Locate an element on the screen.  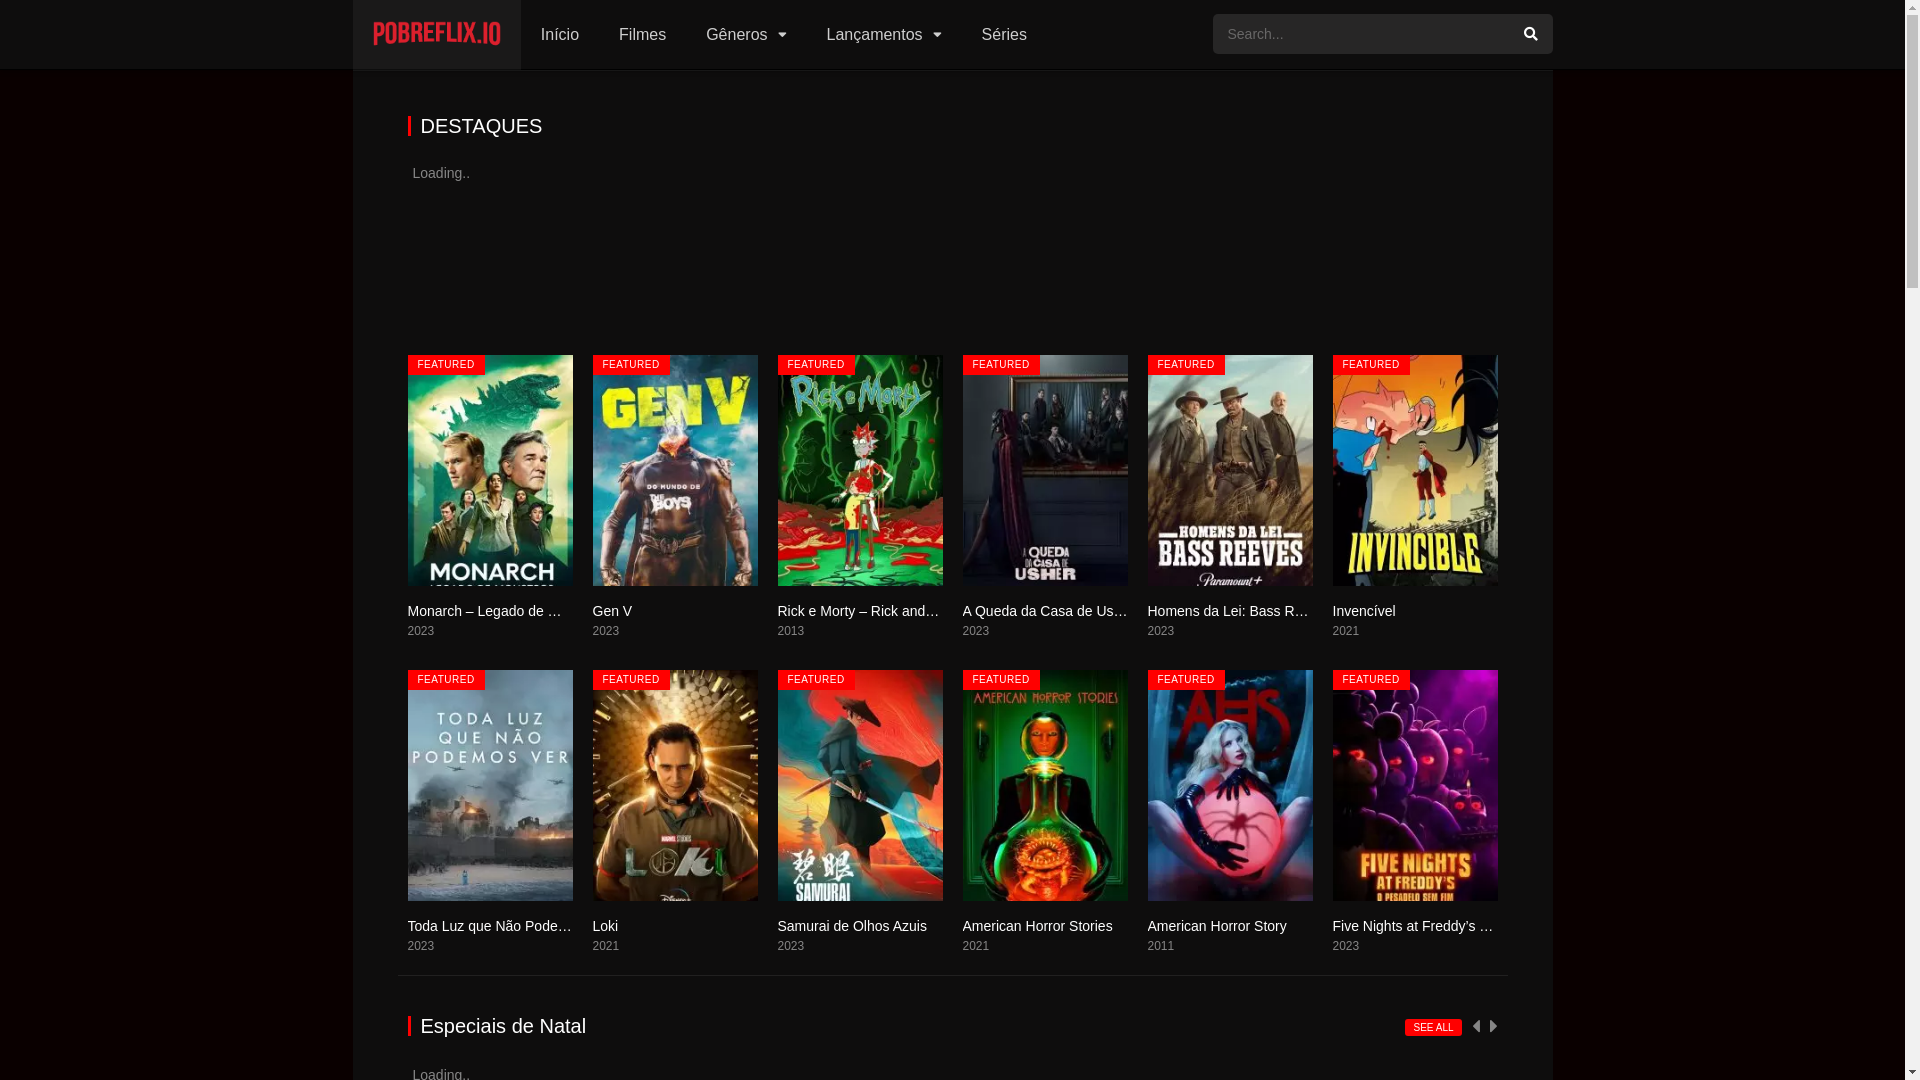
A Queda da Casa de Usher is located at coordinates (1048, 611).